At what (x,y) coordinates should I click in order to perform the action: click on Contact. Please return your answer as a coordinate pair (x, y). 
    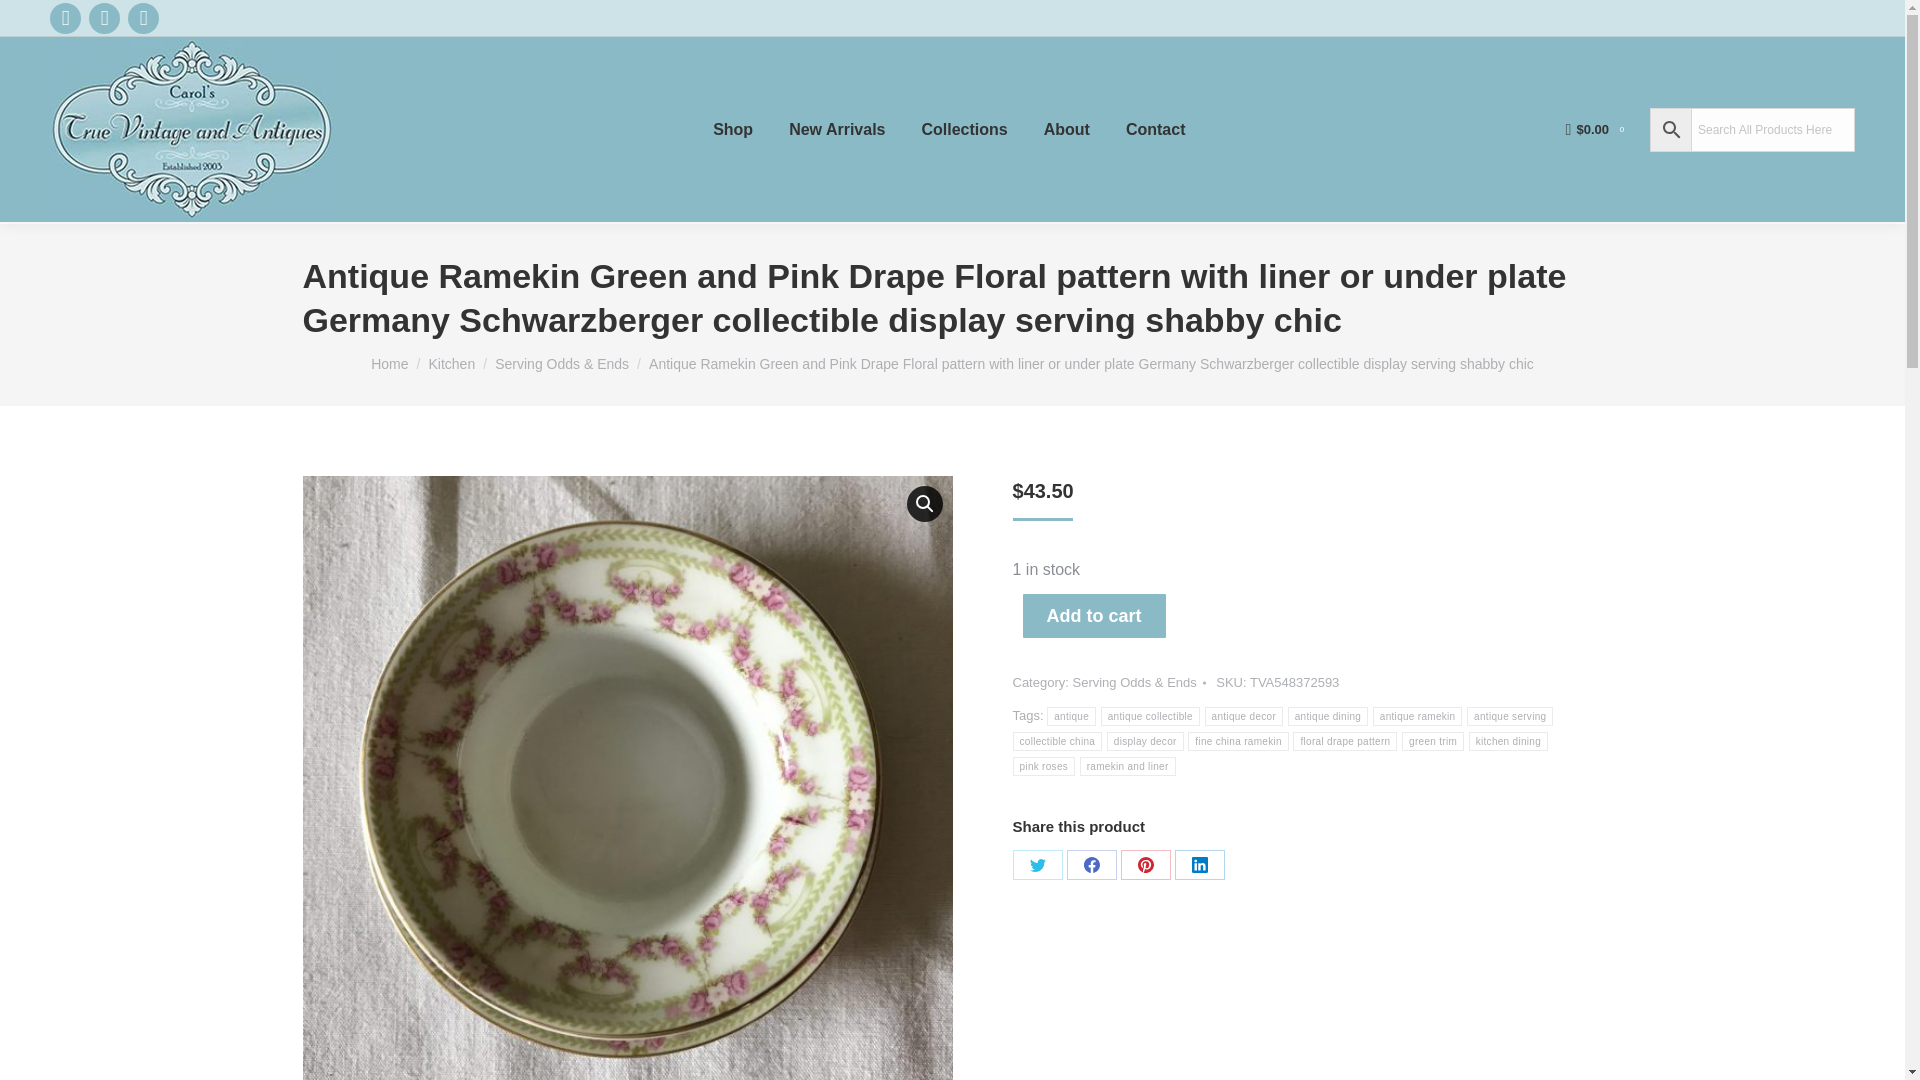
    Looking at the image, I should click on (1156, 129).